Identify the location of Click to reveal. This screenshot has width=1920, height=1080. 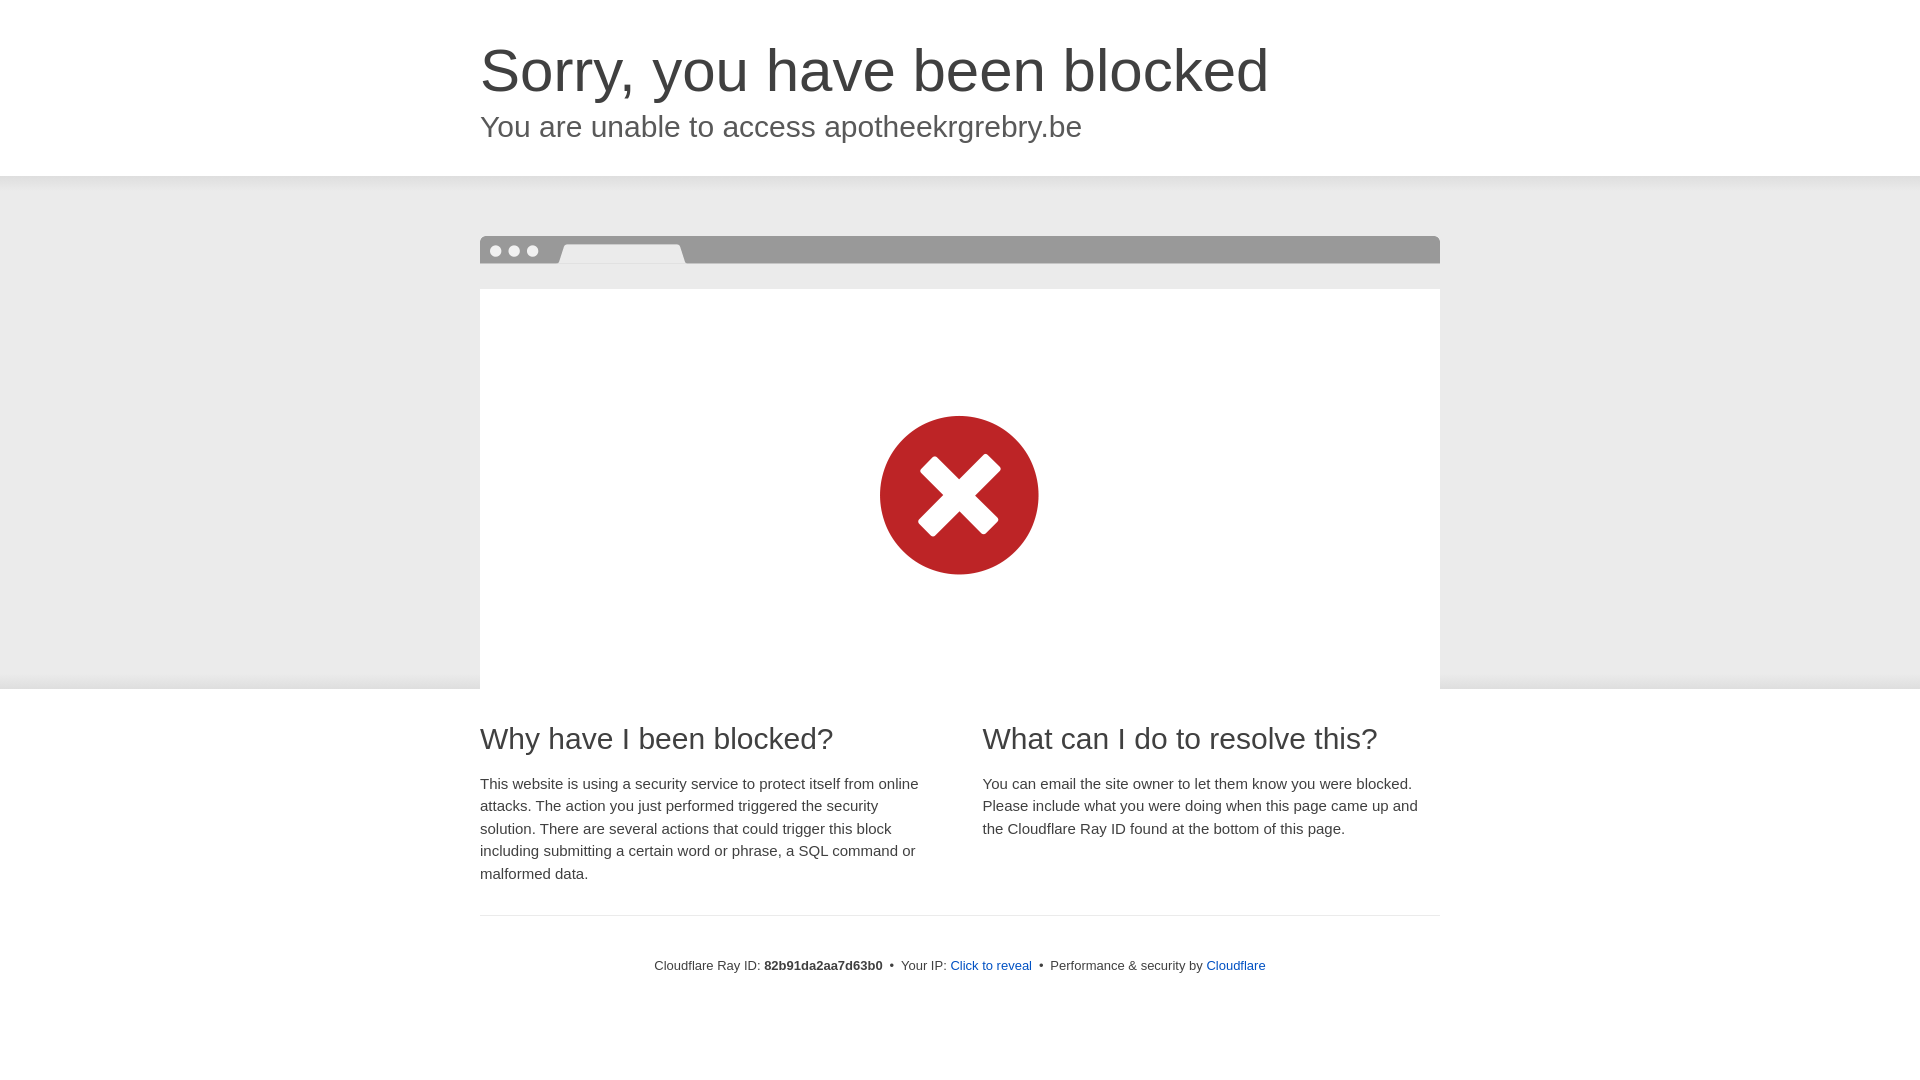
(991, 966).